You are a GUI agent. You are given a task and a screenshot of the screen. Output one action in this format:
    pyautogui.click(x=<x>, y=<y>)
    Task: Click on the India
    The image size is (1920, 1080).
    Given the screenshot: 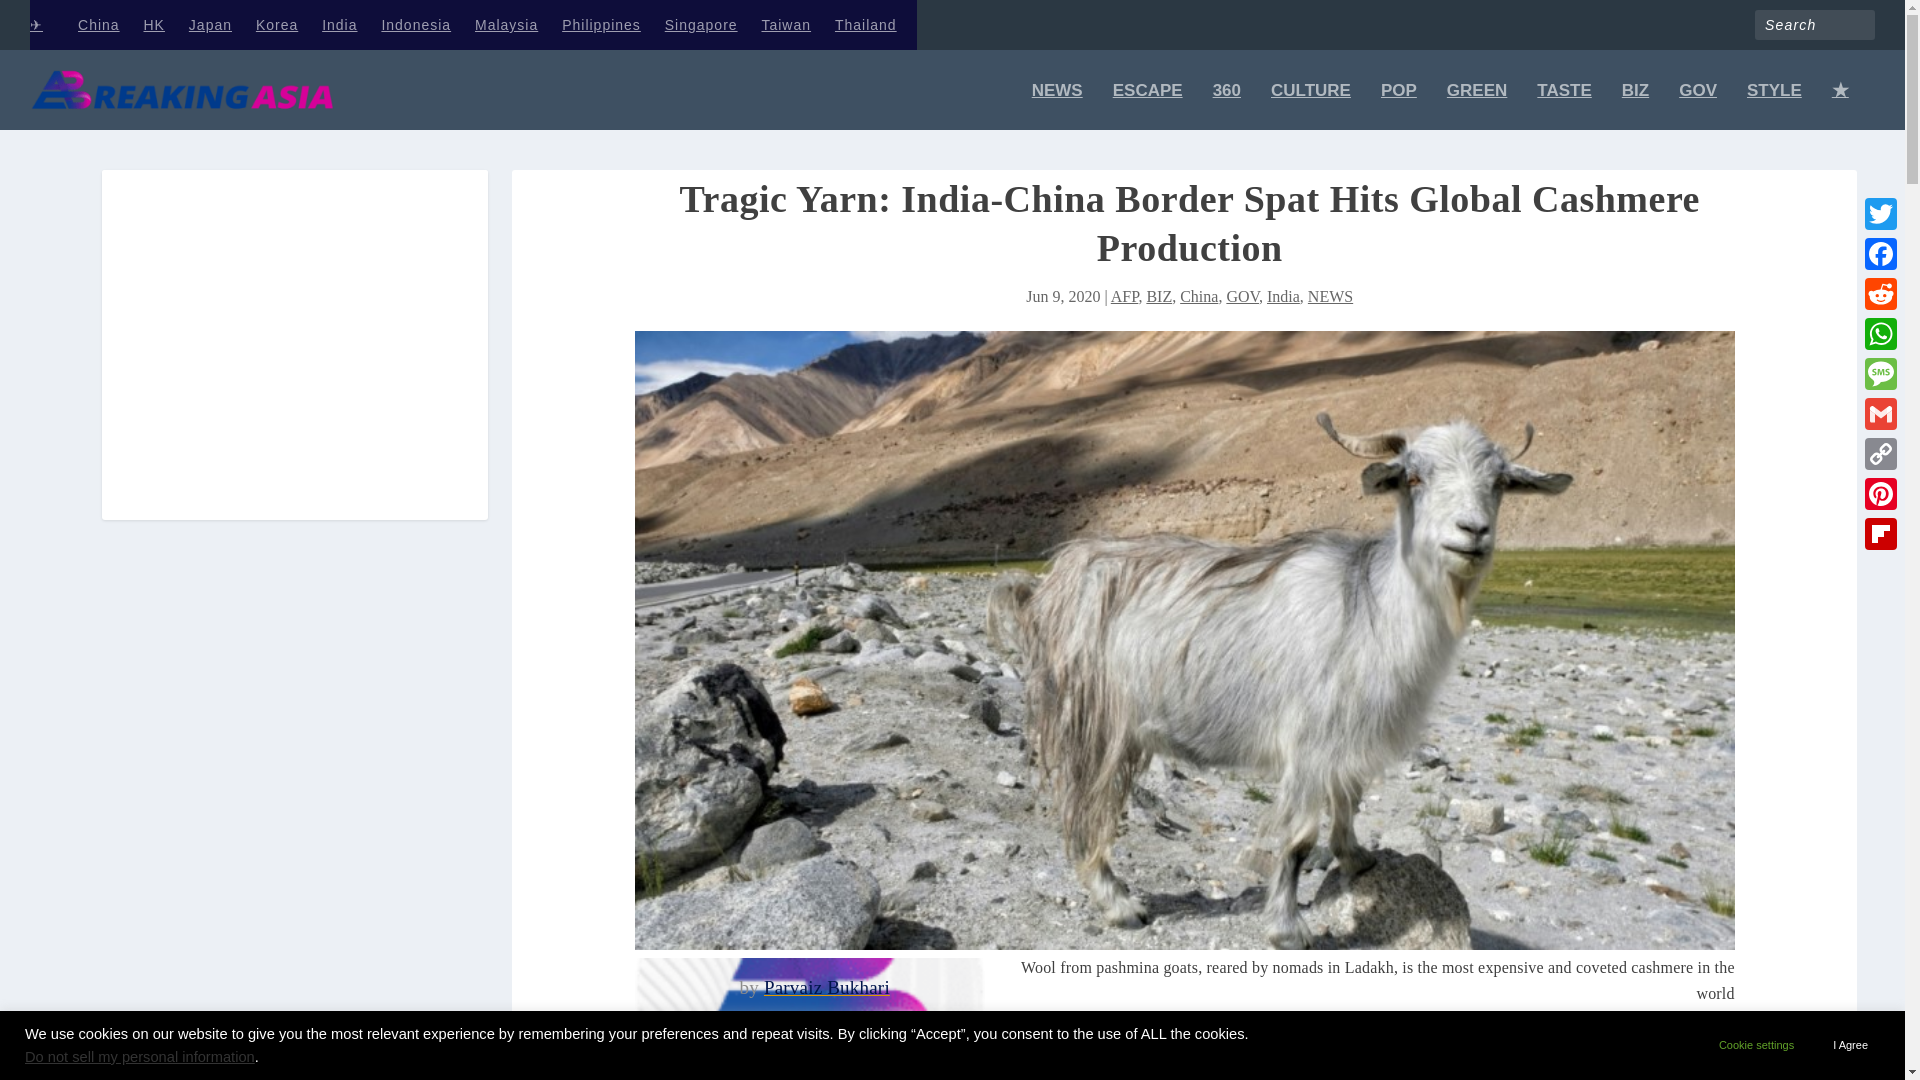 What is the action you would take?
    pyautogui.click(x=340, y=24)
    